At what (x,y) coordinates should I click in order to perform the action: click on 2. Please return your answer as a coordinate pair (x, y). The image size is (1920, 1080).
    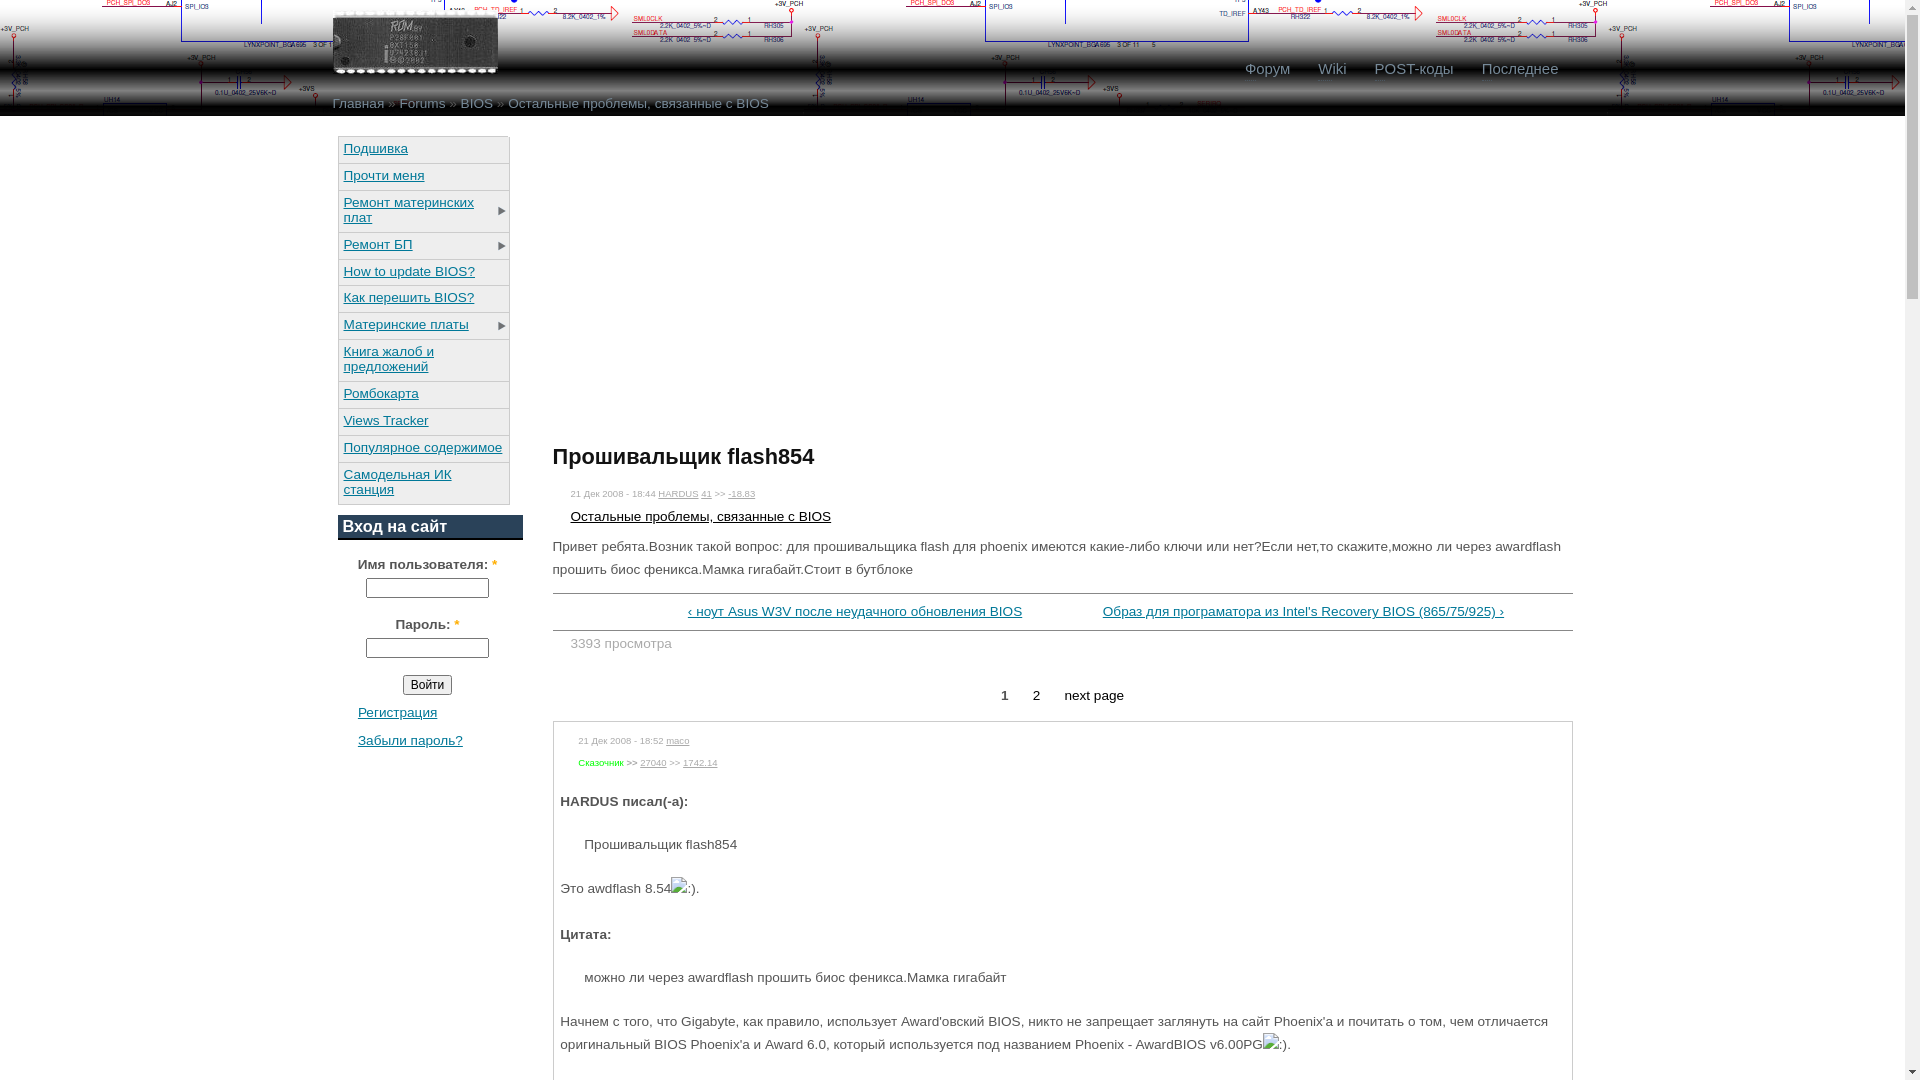
    Looking at the image, I should click on (1037, 696).